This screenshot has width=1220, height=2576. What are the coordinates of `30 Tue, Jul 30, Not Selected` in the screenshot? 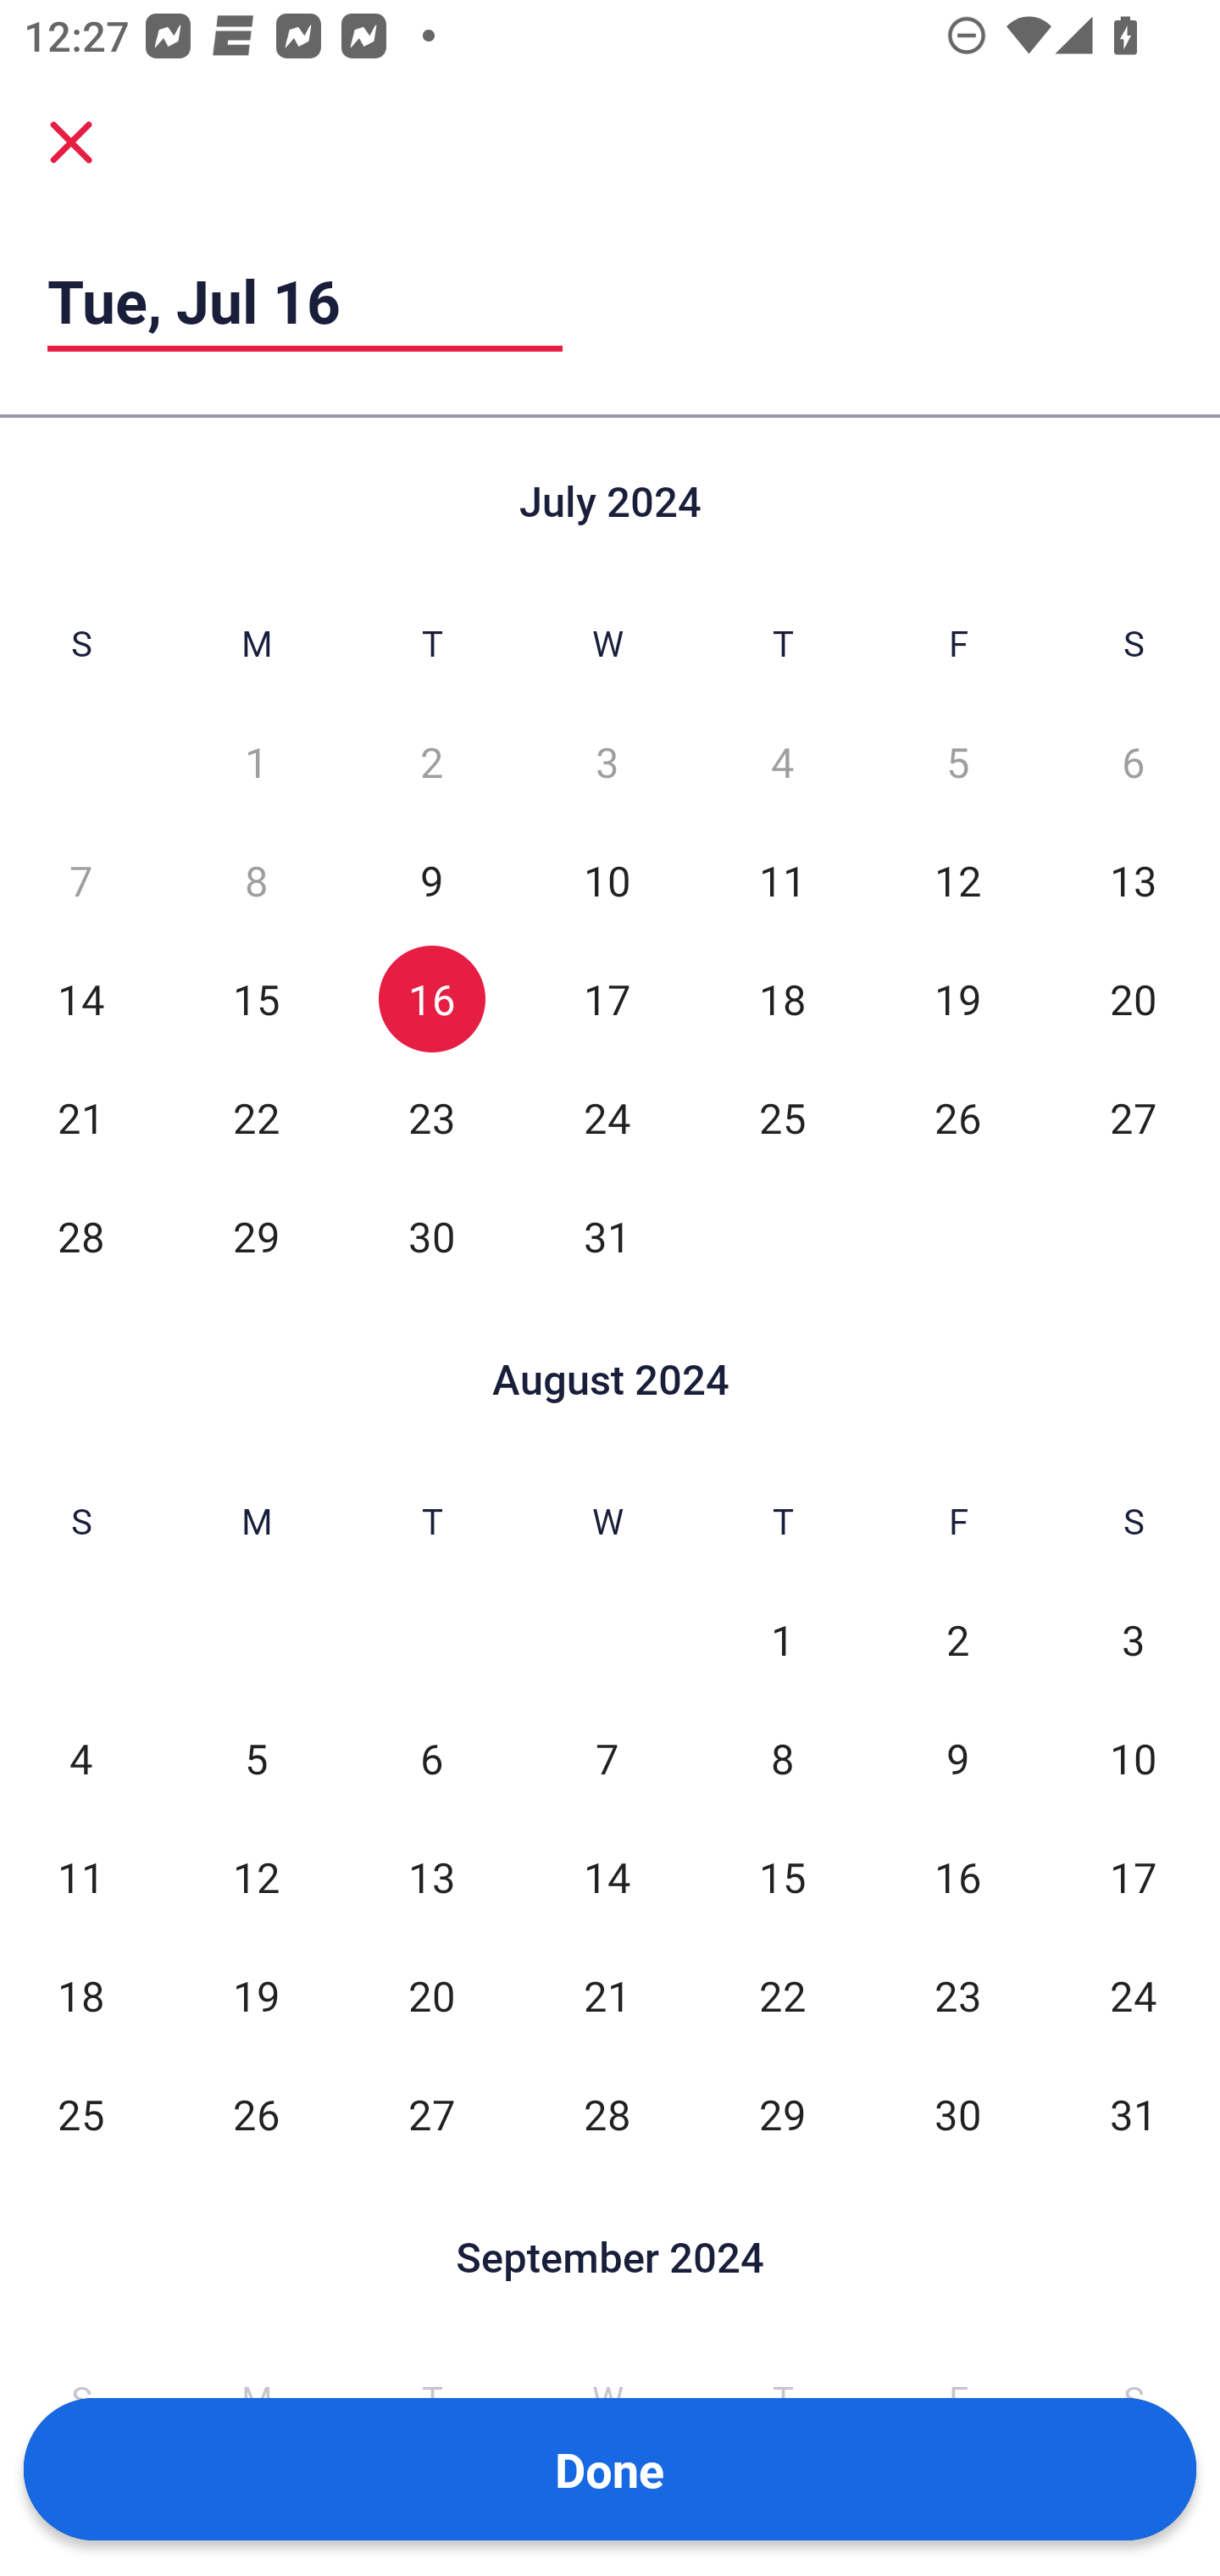 It's located at (432, 1236).